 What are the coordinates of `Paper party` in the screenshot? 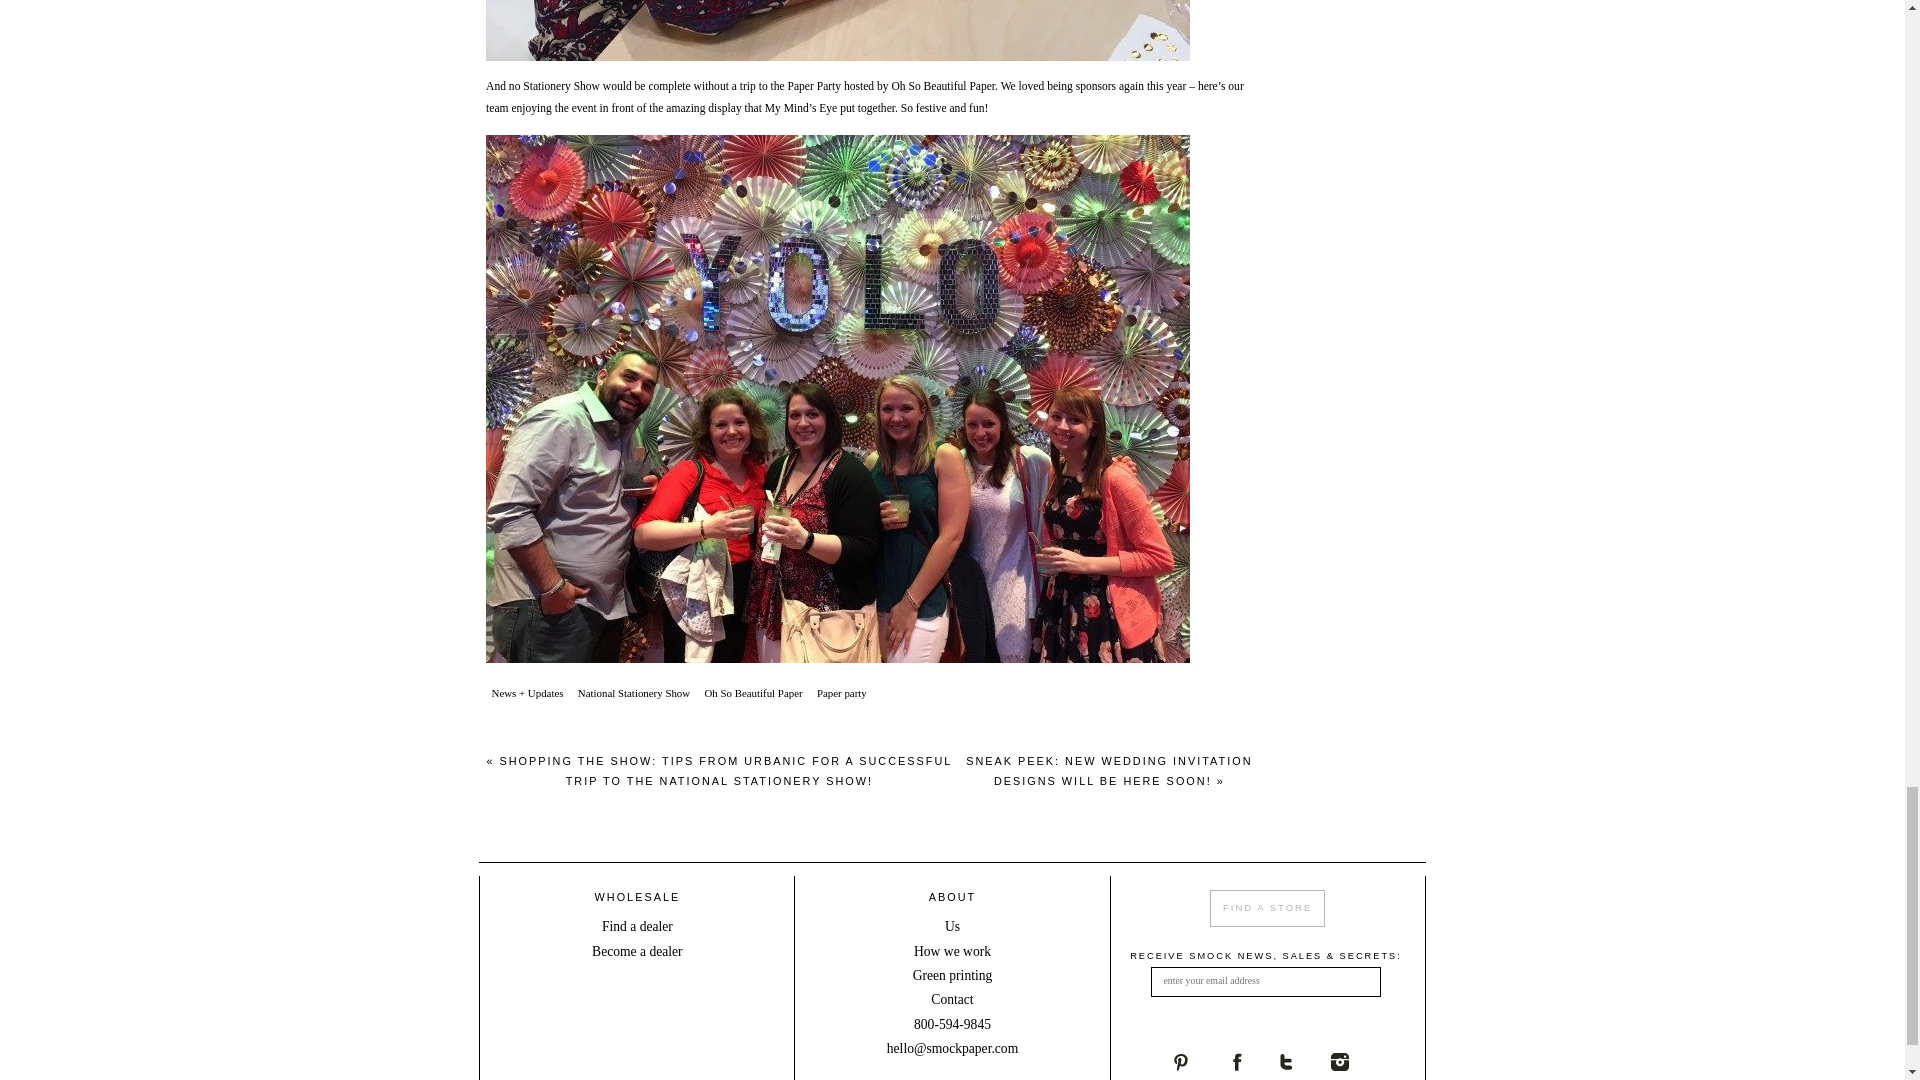 It's located at (840, 693).